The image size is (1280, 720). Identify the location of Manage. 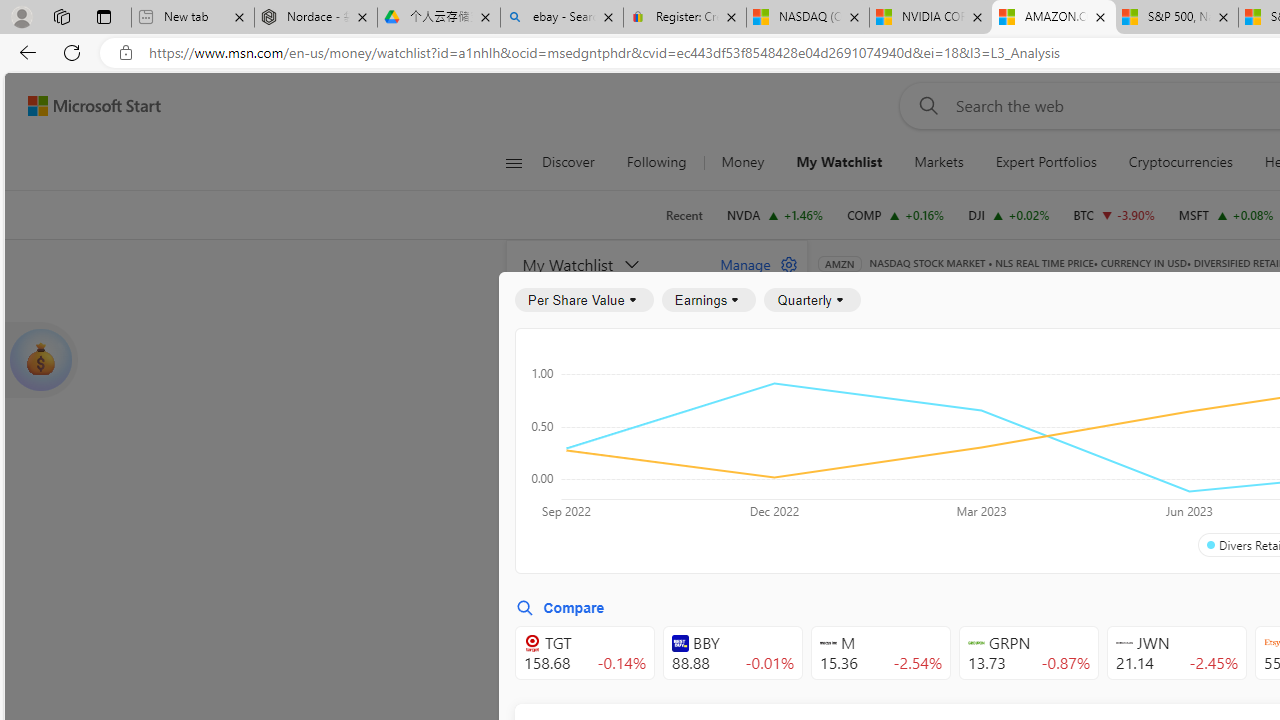
(751, 264).